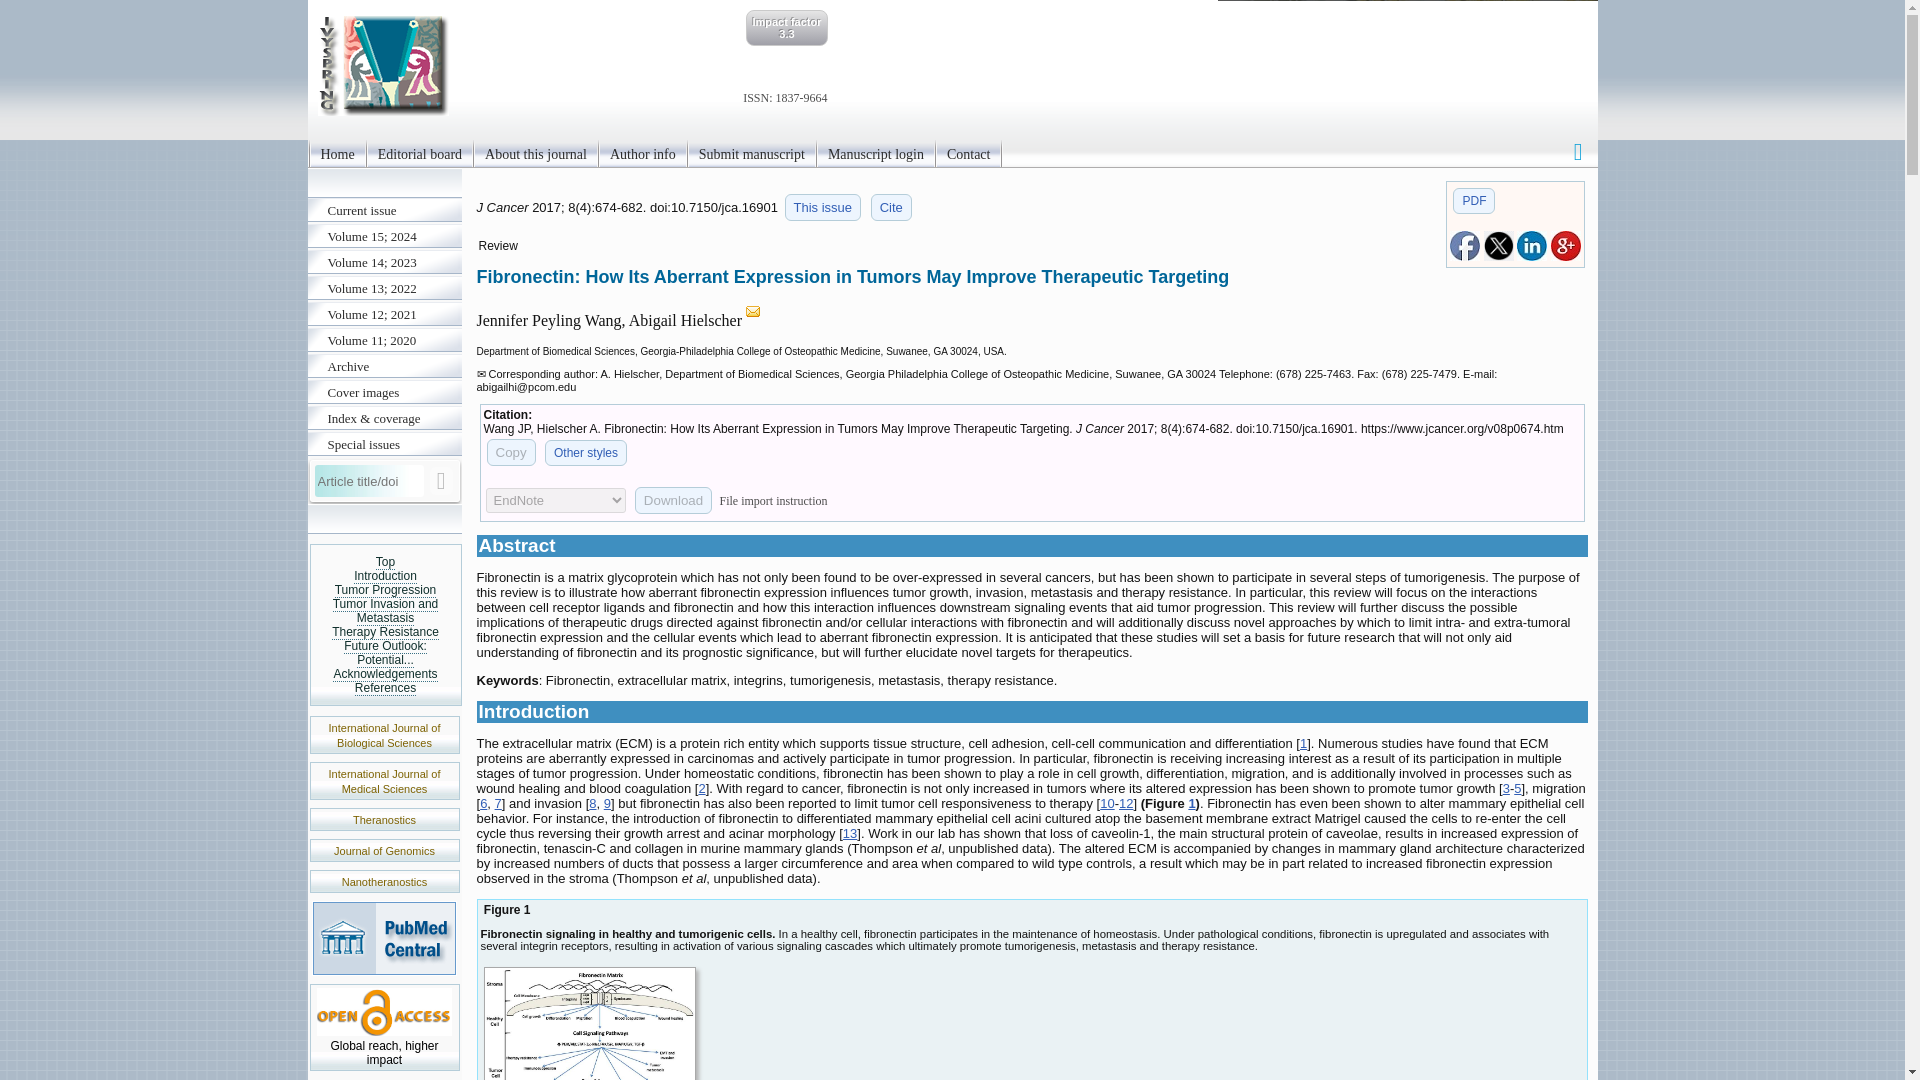 The width and height of the screenshot is (1920, 1080). What do you see at coordinates (384, 674) in the screenshot?
I see `Acknowledgements` at bounding box center [384, 674].